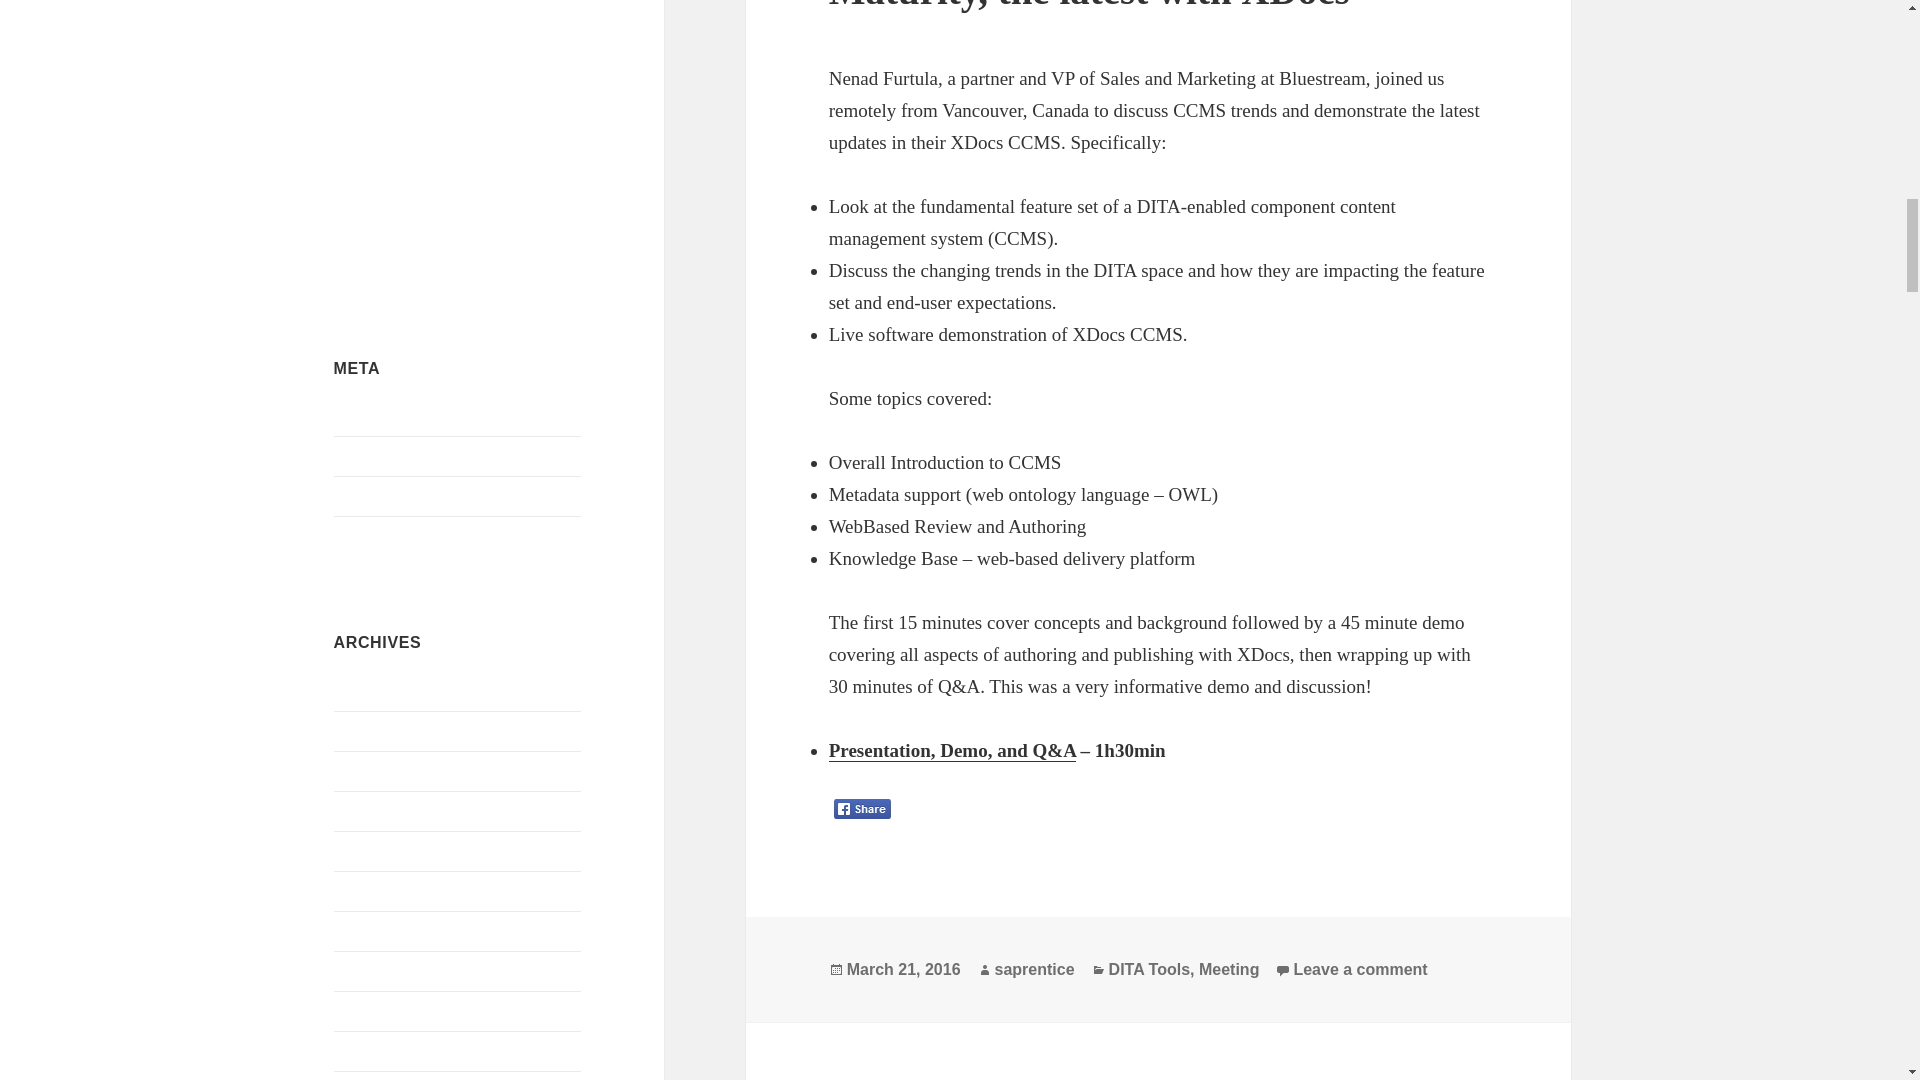 This screenshot has width=1920, height=1080. I want to click on FrameMaker, so click(406, 16).